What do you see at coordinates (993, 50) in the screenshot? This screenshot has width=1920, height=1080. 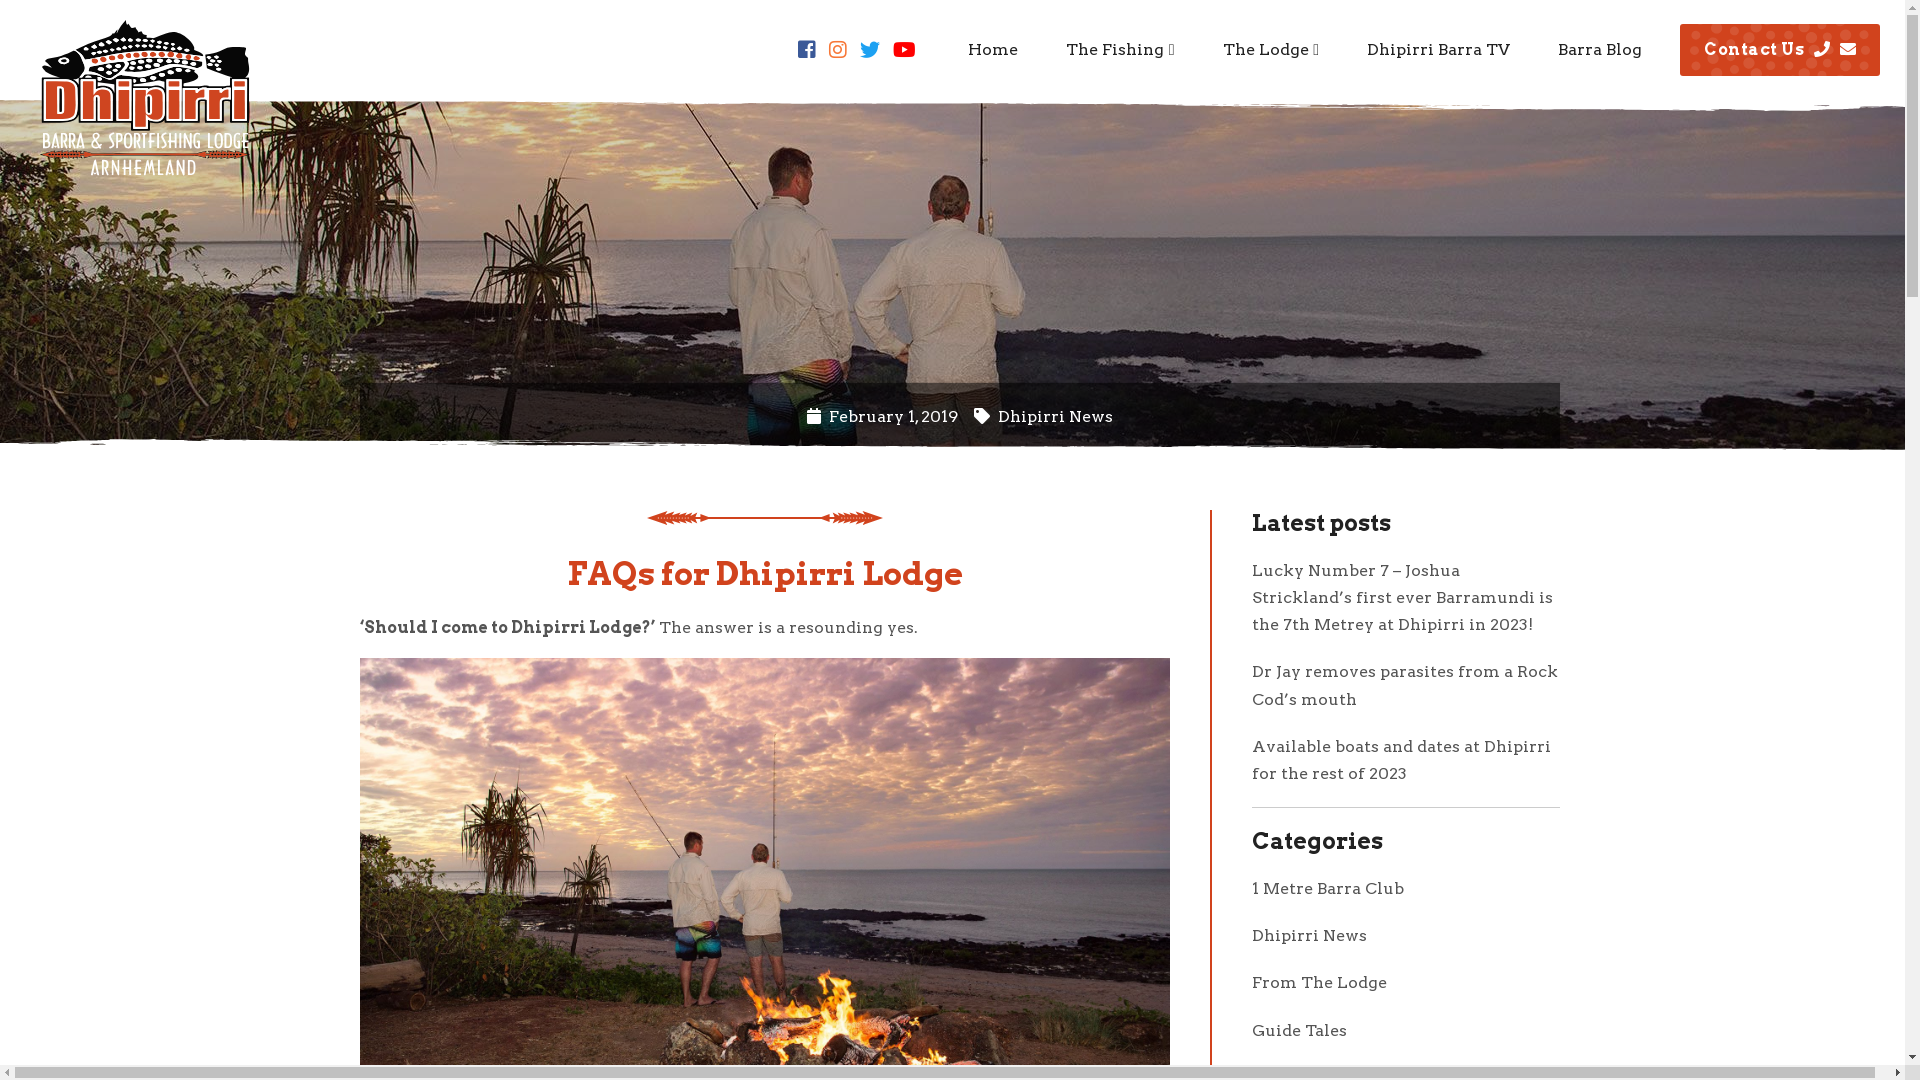 I see `Home` at bounding box center [993, 50].